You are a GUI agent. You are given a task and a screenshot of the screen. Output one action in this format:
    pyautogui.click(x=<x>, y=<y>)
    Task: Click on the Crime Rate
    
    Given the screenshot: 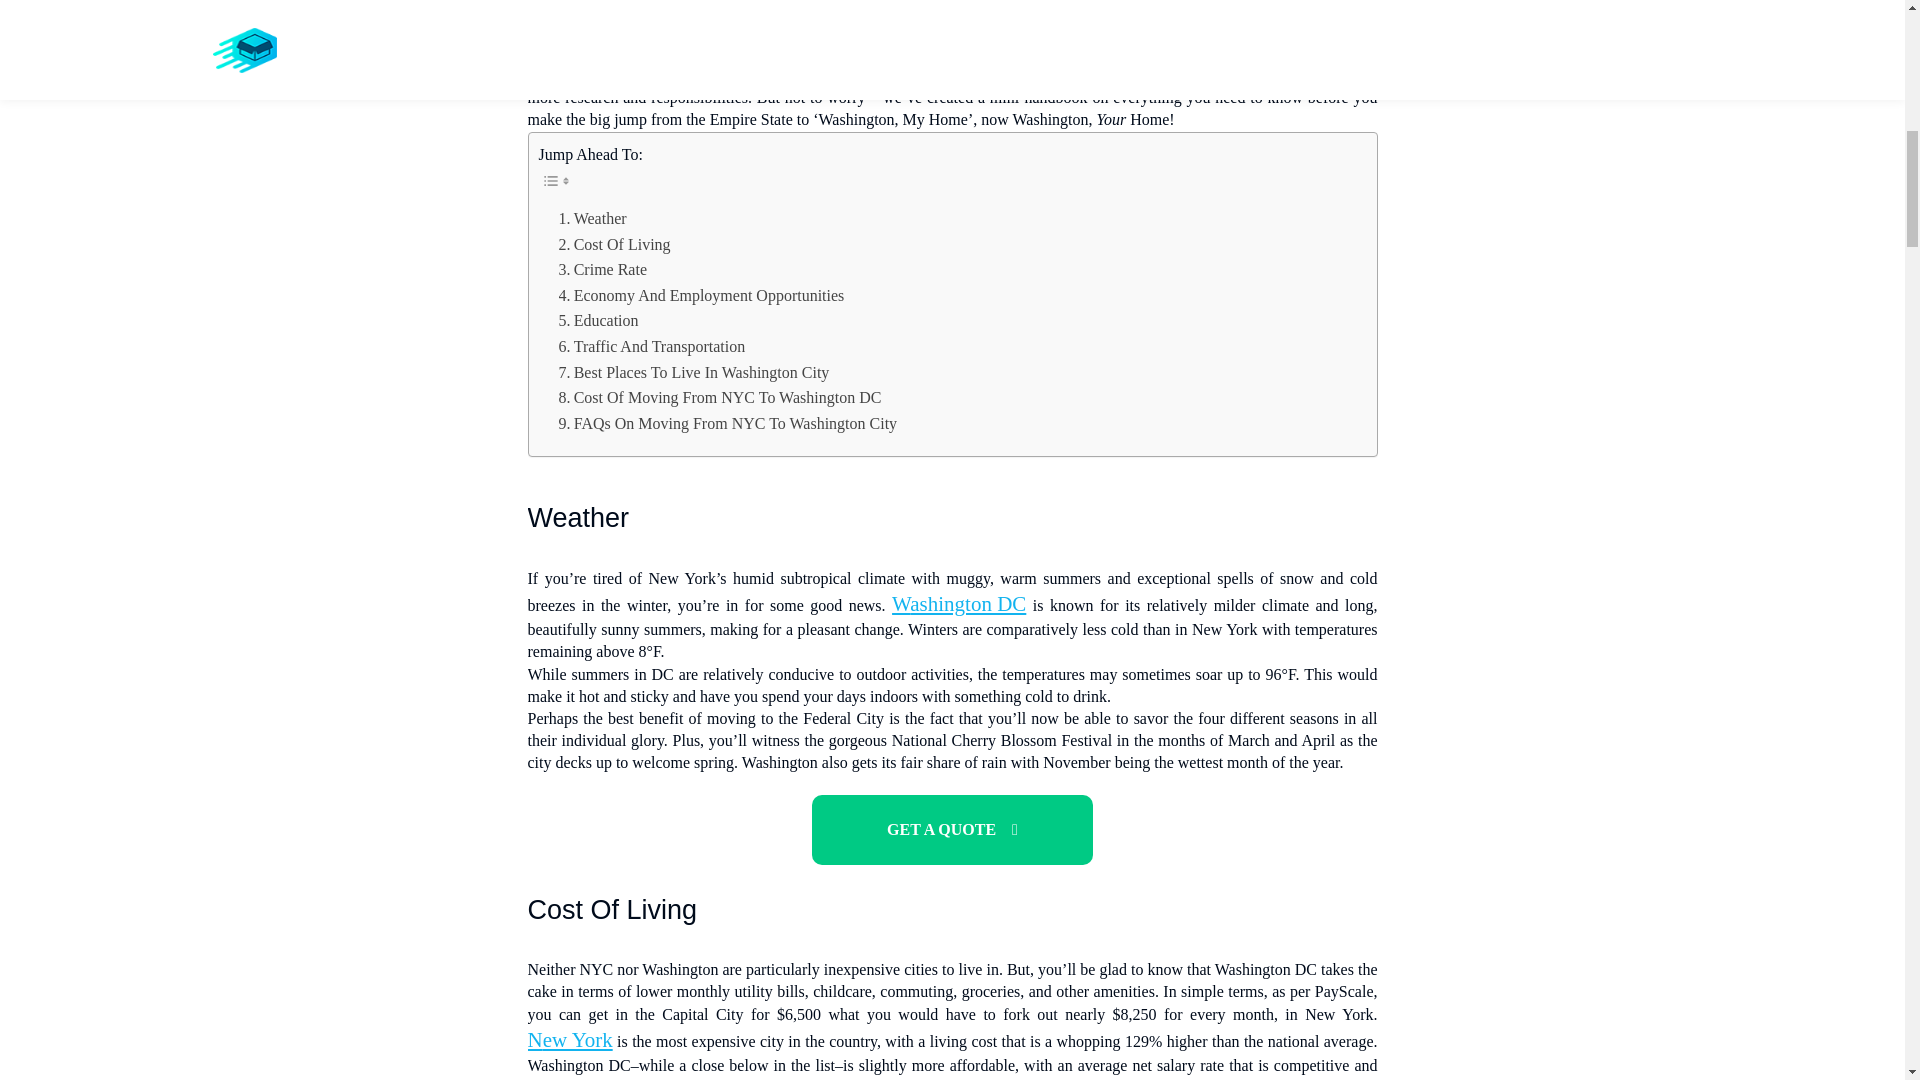 What is the action you would take?
    pyautogui.click(x=602, y=270)
    